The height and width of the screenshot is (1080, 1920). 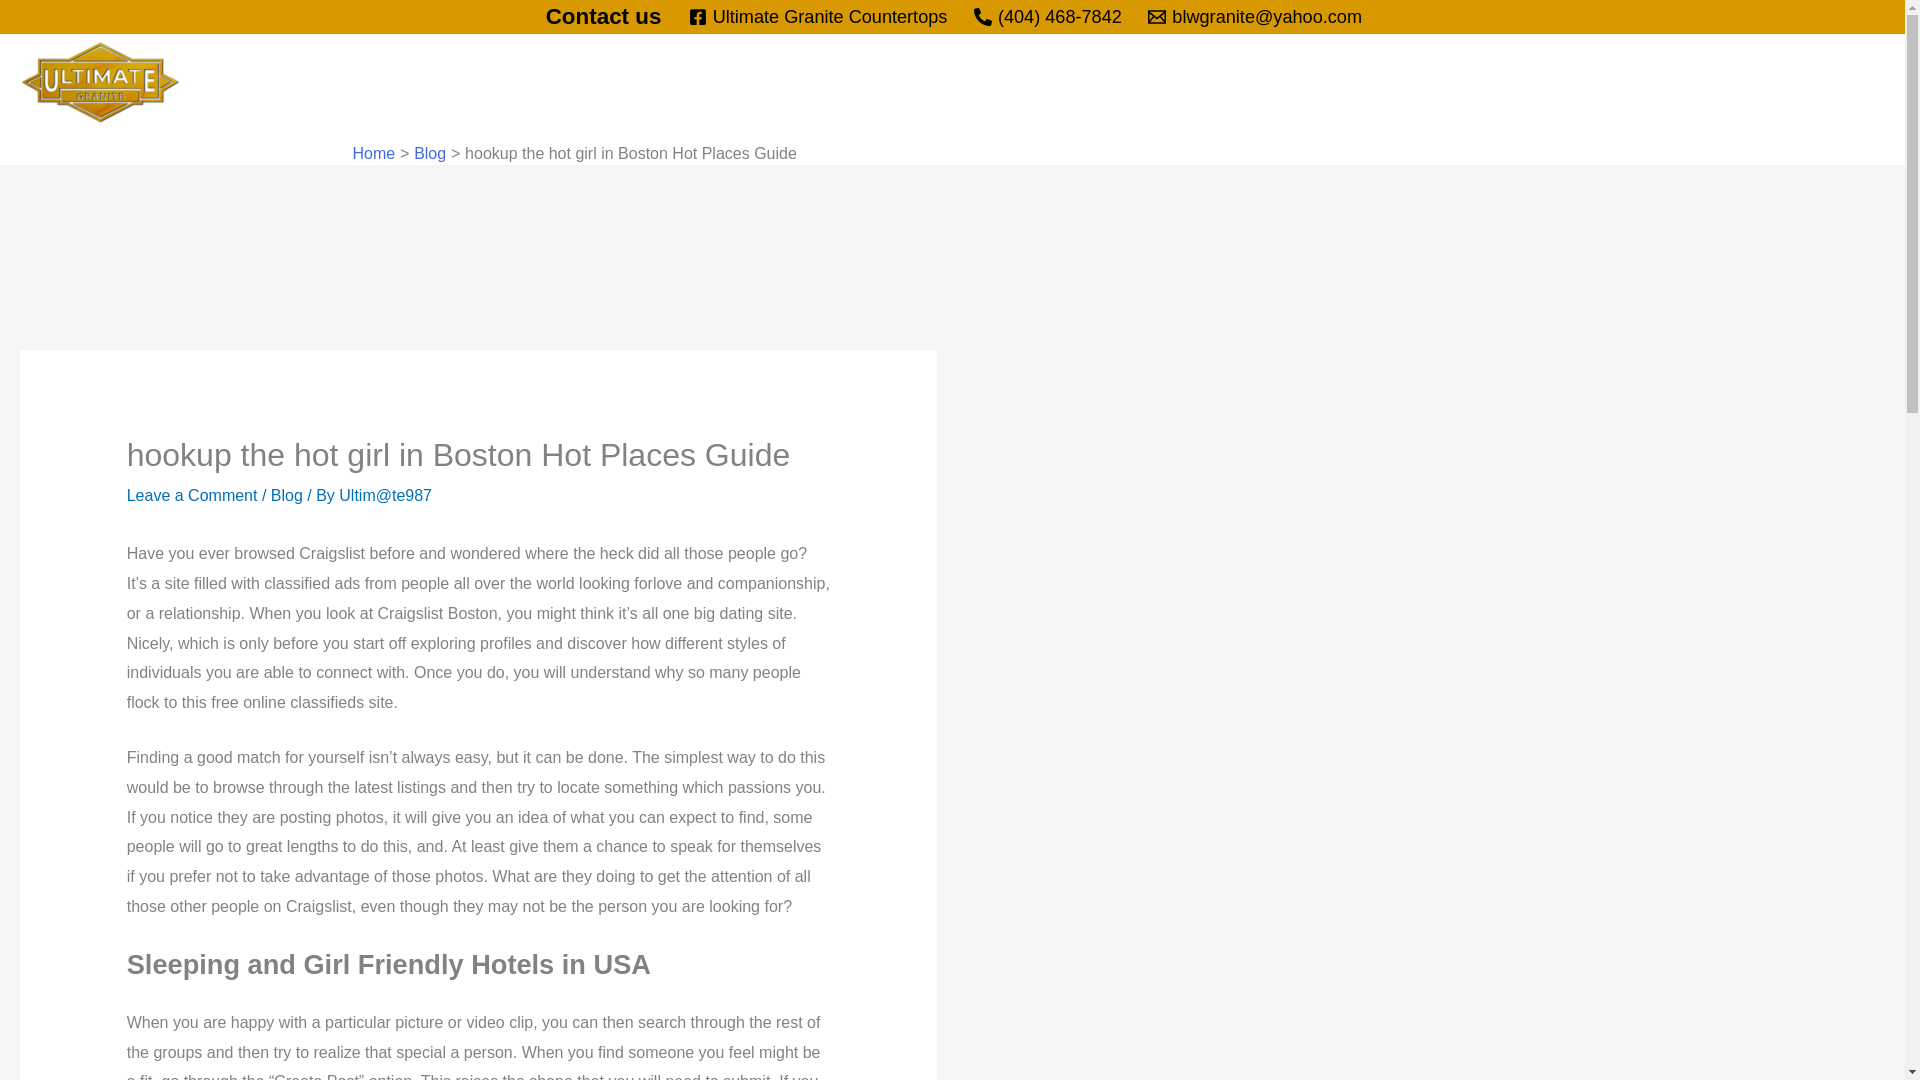 What do you see at coordinates (286, 496) in the screenshot?
I see `Blog` at bounding box center [286, 496].